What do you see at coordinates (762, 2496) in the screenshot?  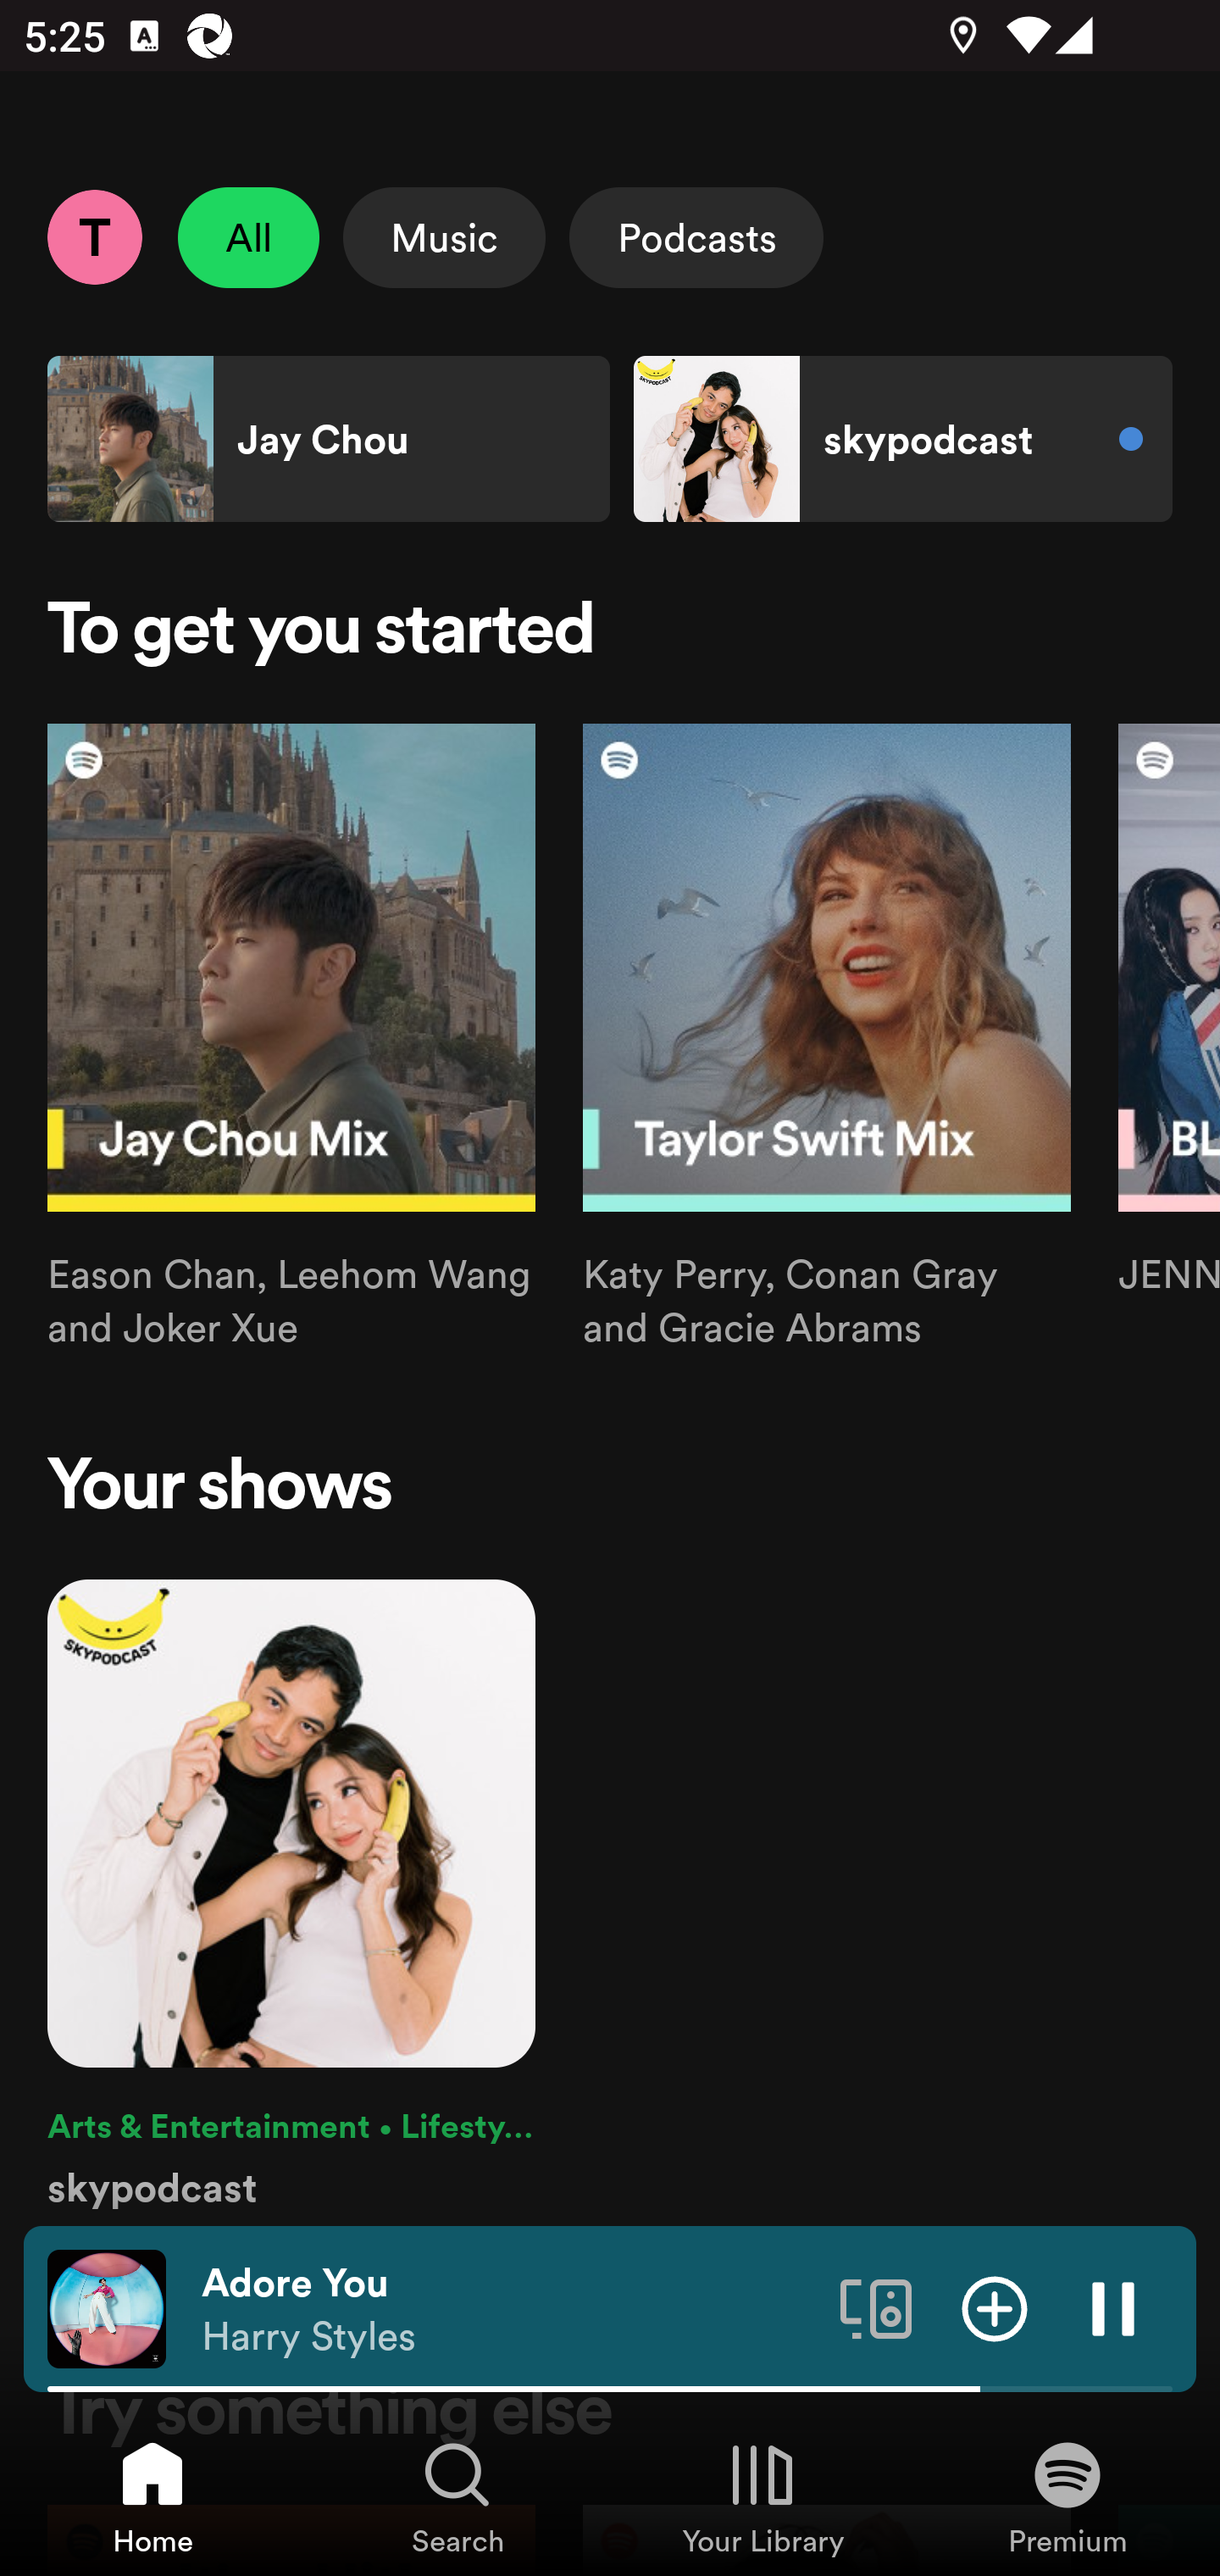 I see `Your Library, Tab 3 of 4 Your Library Your Library` at bounding box center [762, 2496].